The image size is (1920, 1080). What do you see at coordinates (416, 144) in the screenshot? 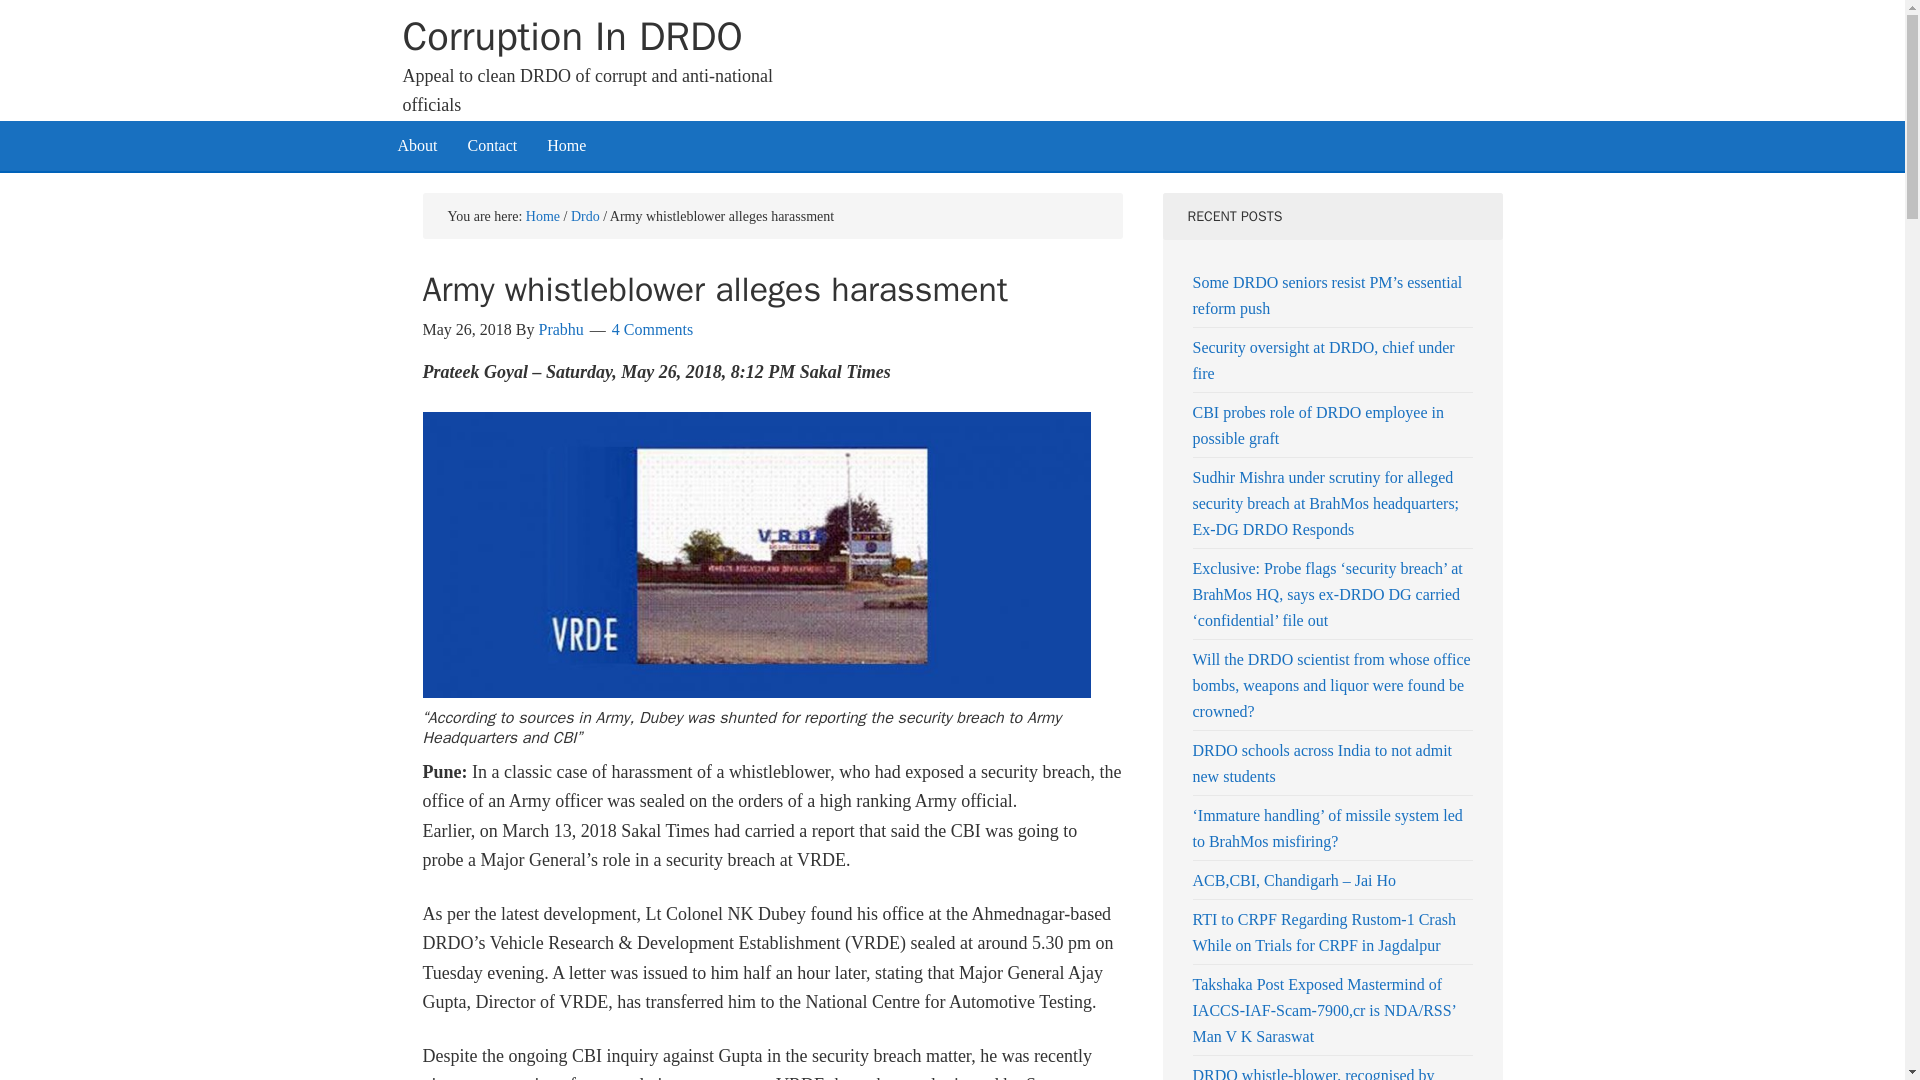
I see `About` at bounding box center [416, 144].